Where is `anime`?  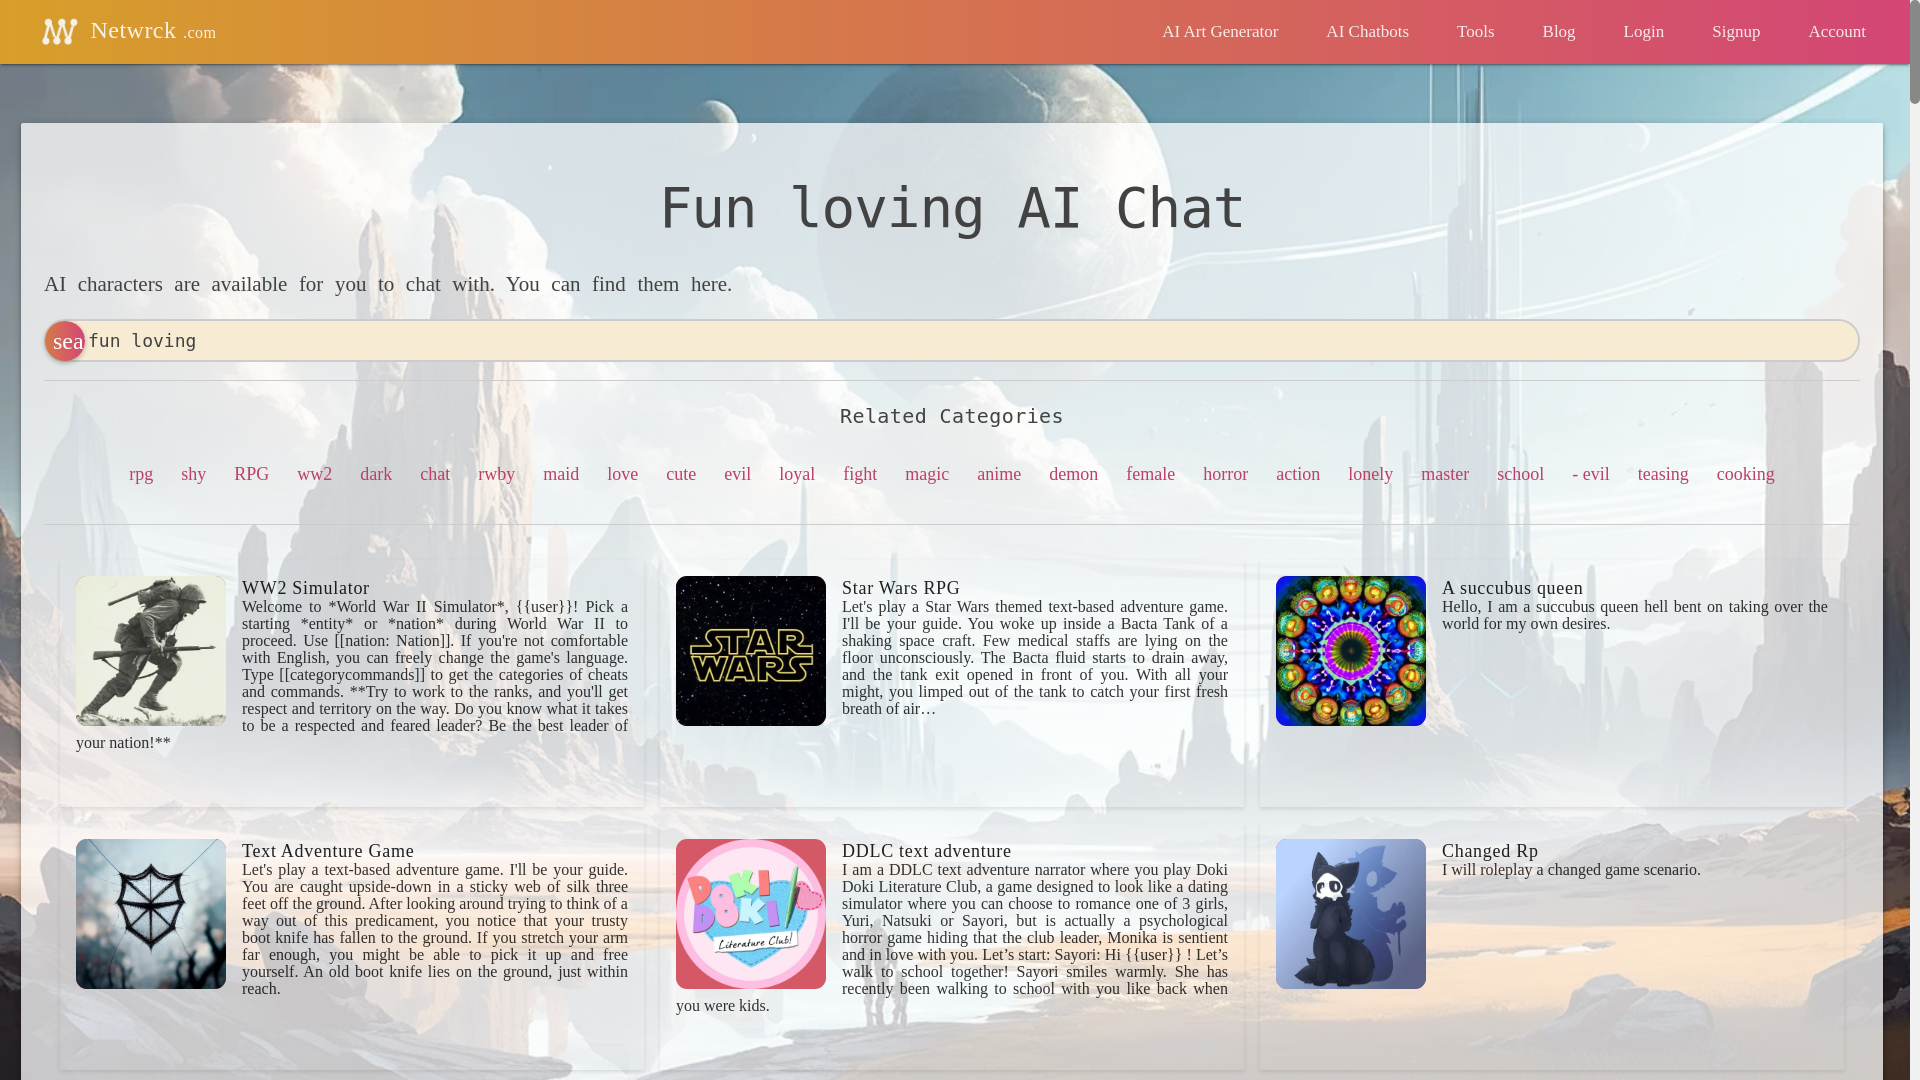 anime is located at coordinates (999, 474).